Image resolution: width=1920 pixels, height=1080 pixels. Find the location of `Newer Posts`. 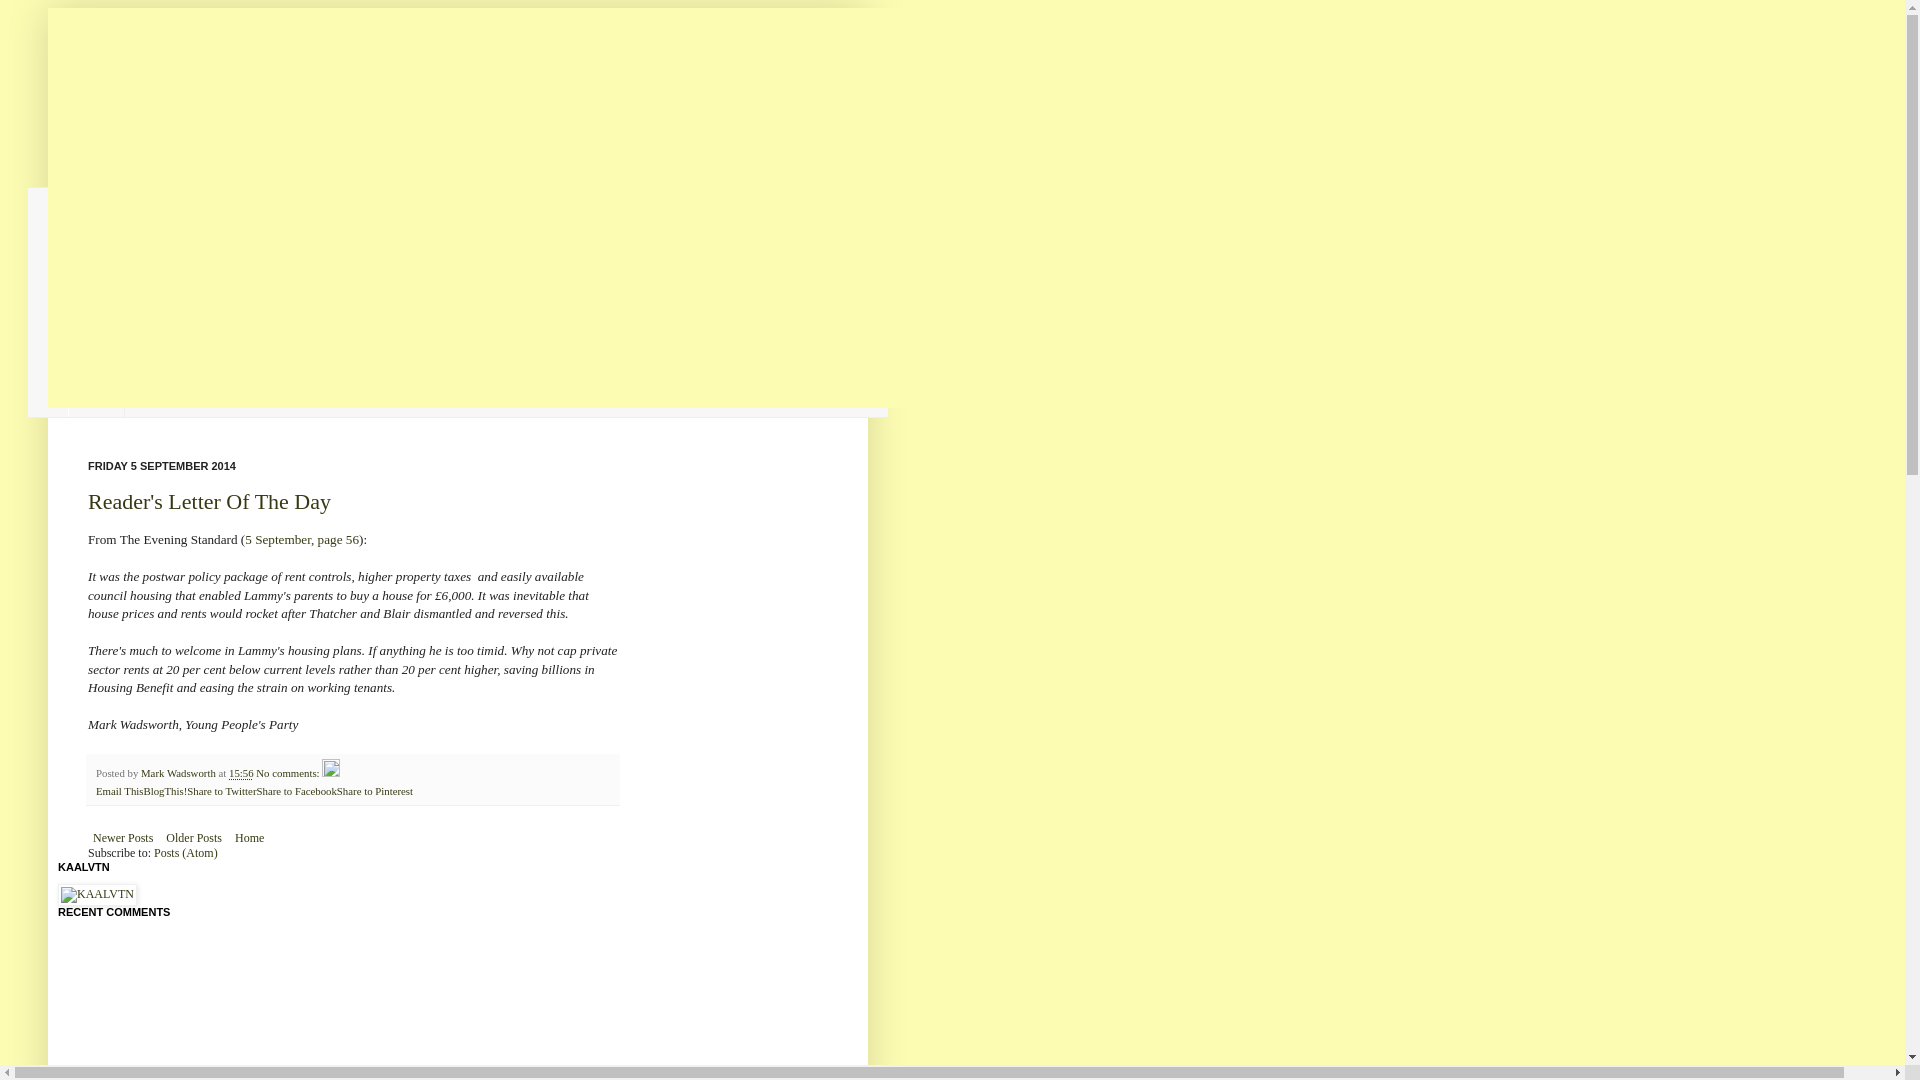

Newer Posts is located at coordinates (122, 838).